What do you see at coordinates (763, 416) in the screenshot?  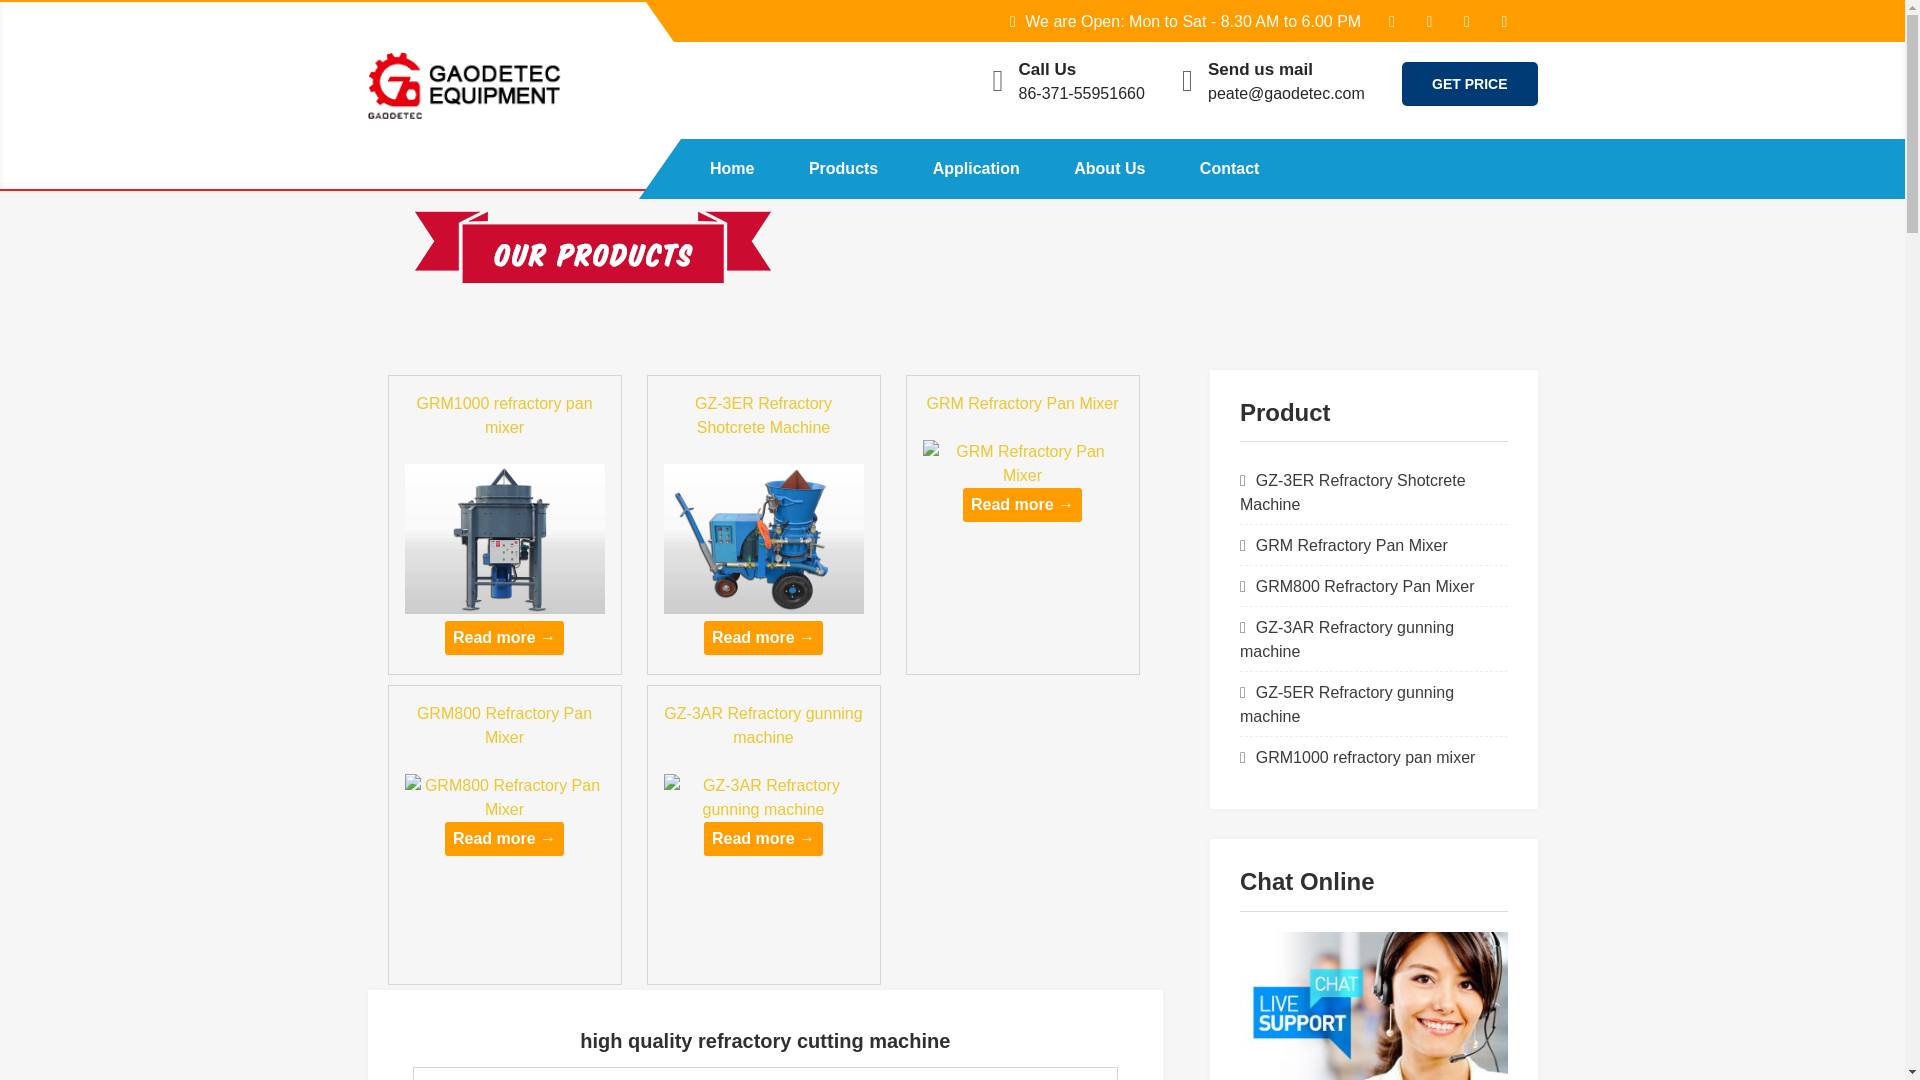 I see `GZ-3ER Refractory Shotcrete Machine` at bounding box center [763, 416].